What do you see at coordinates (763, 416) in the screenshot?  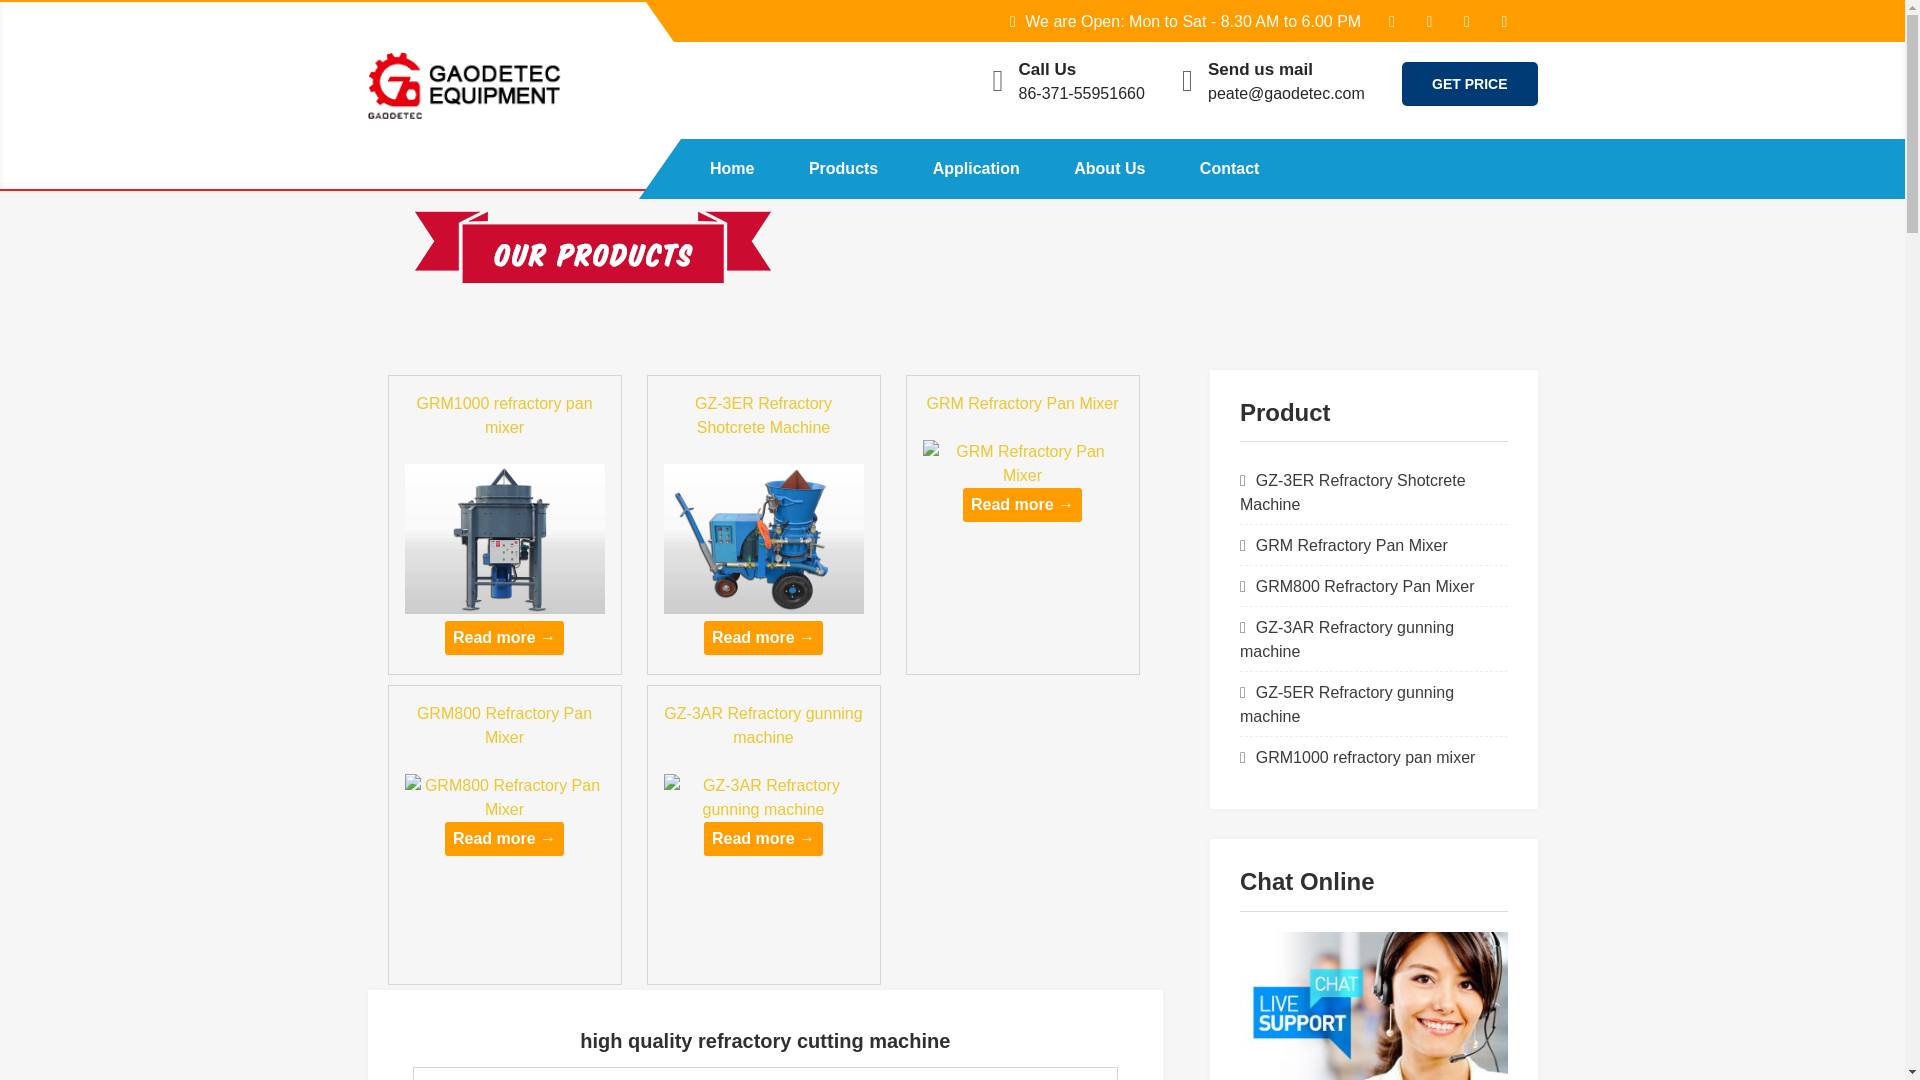 I see `GZ-3ER Refractory Shotcrete Machine` at bounding box center [763, 416].